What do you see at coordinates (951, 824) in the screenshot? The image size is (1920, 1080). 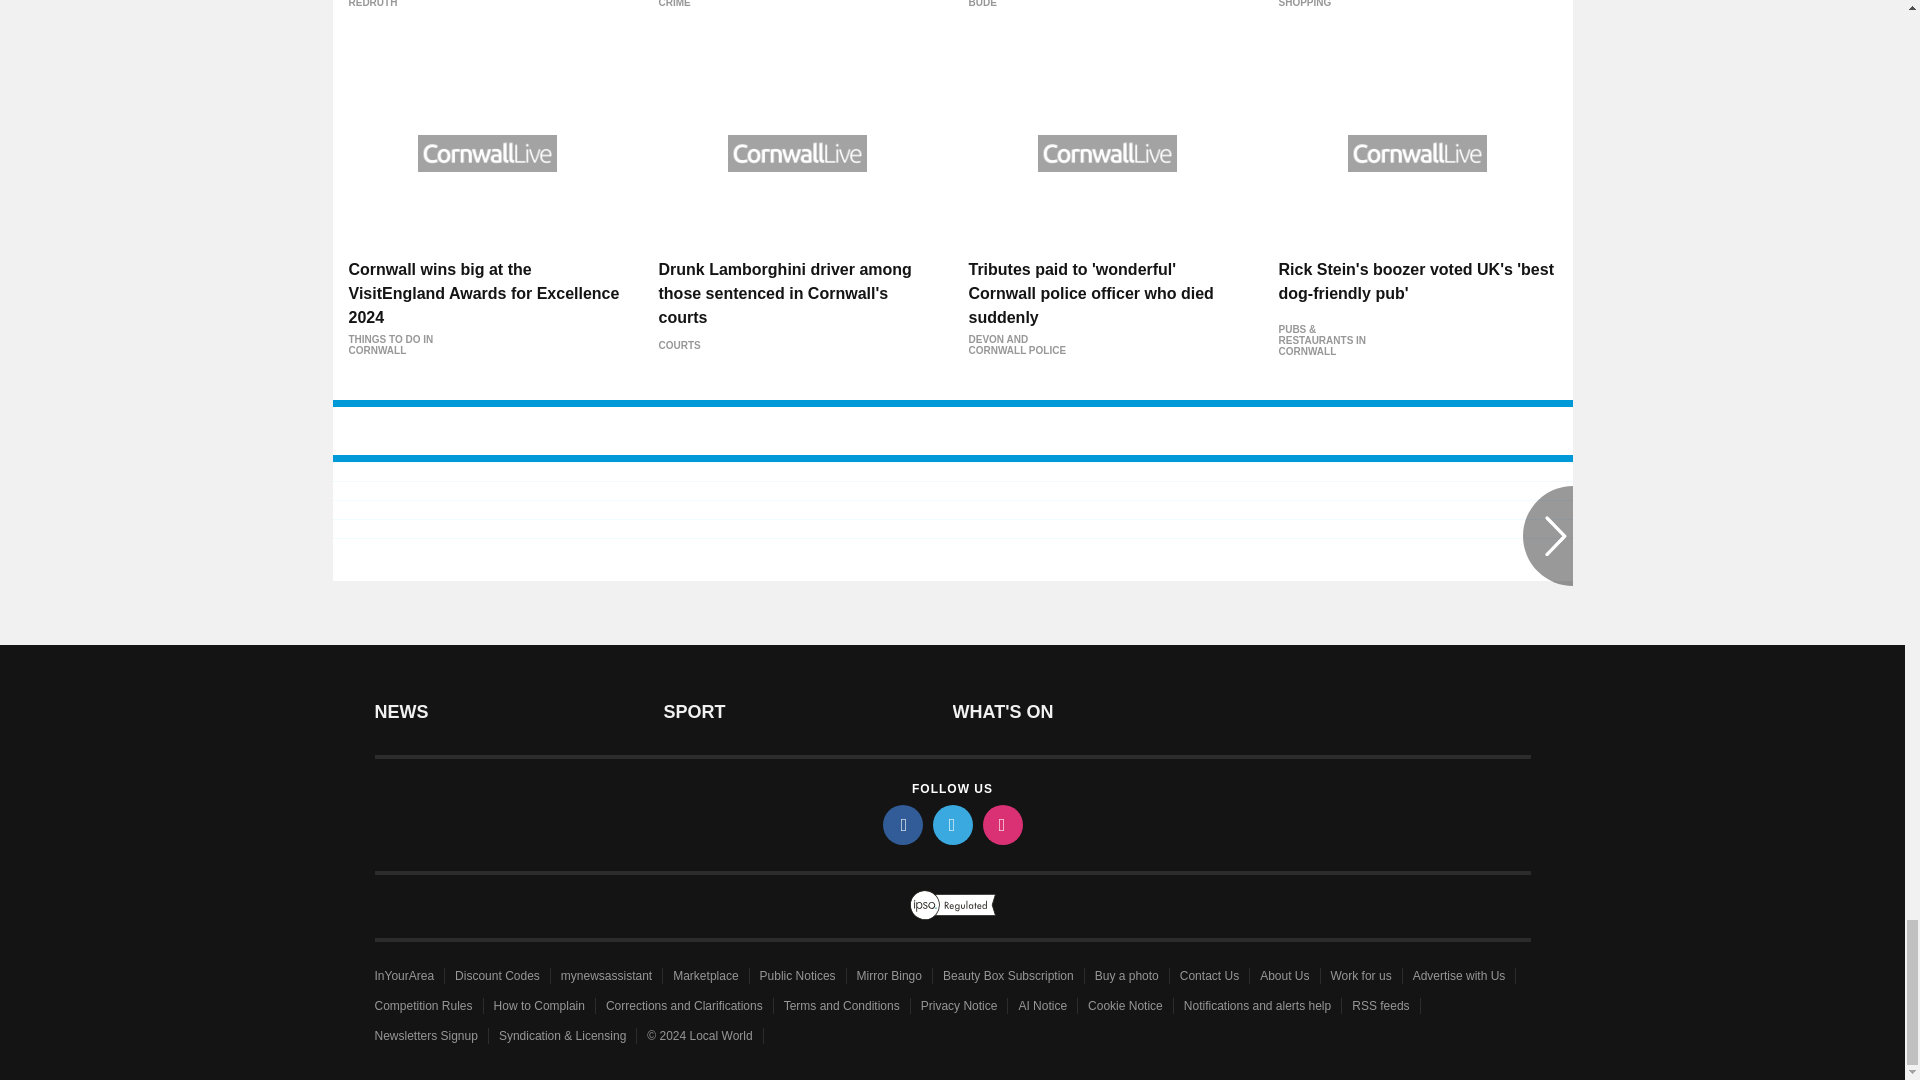 I see `twitter` at bounding box center [951, 824].